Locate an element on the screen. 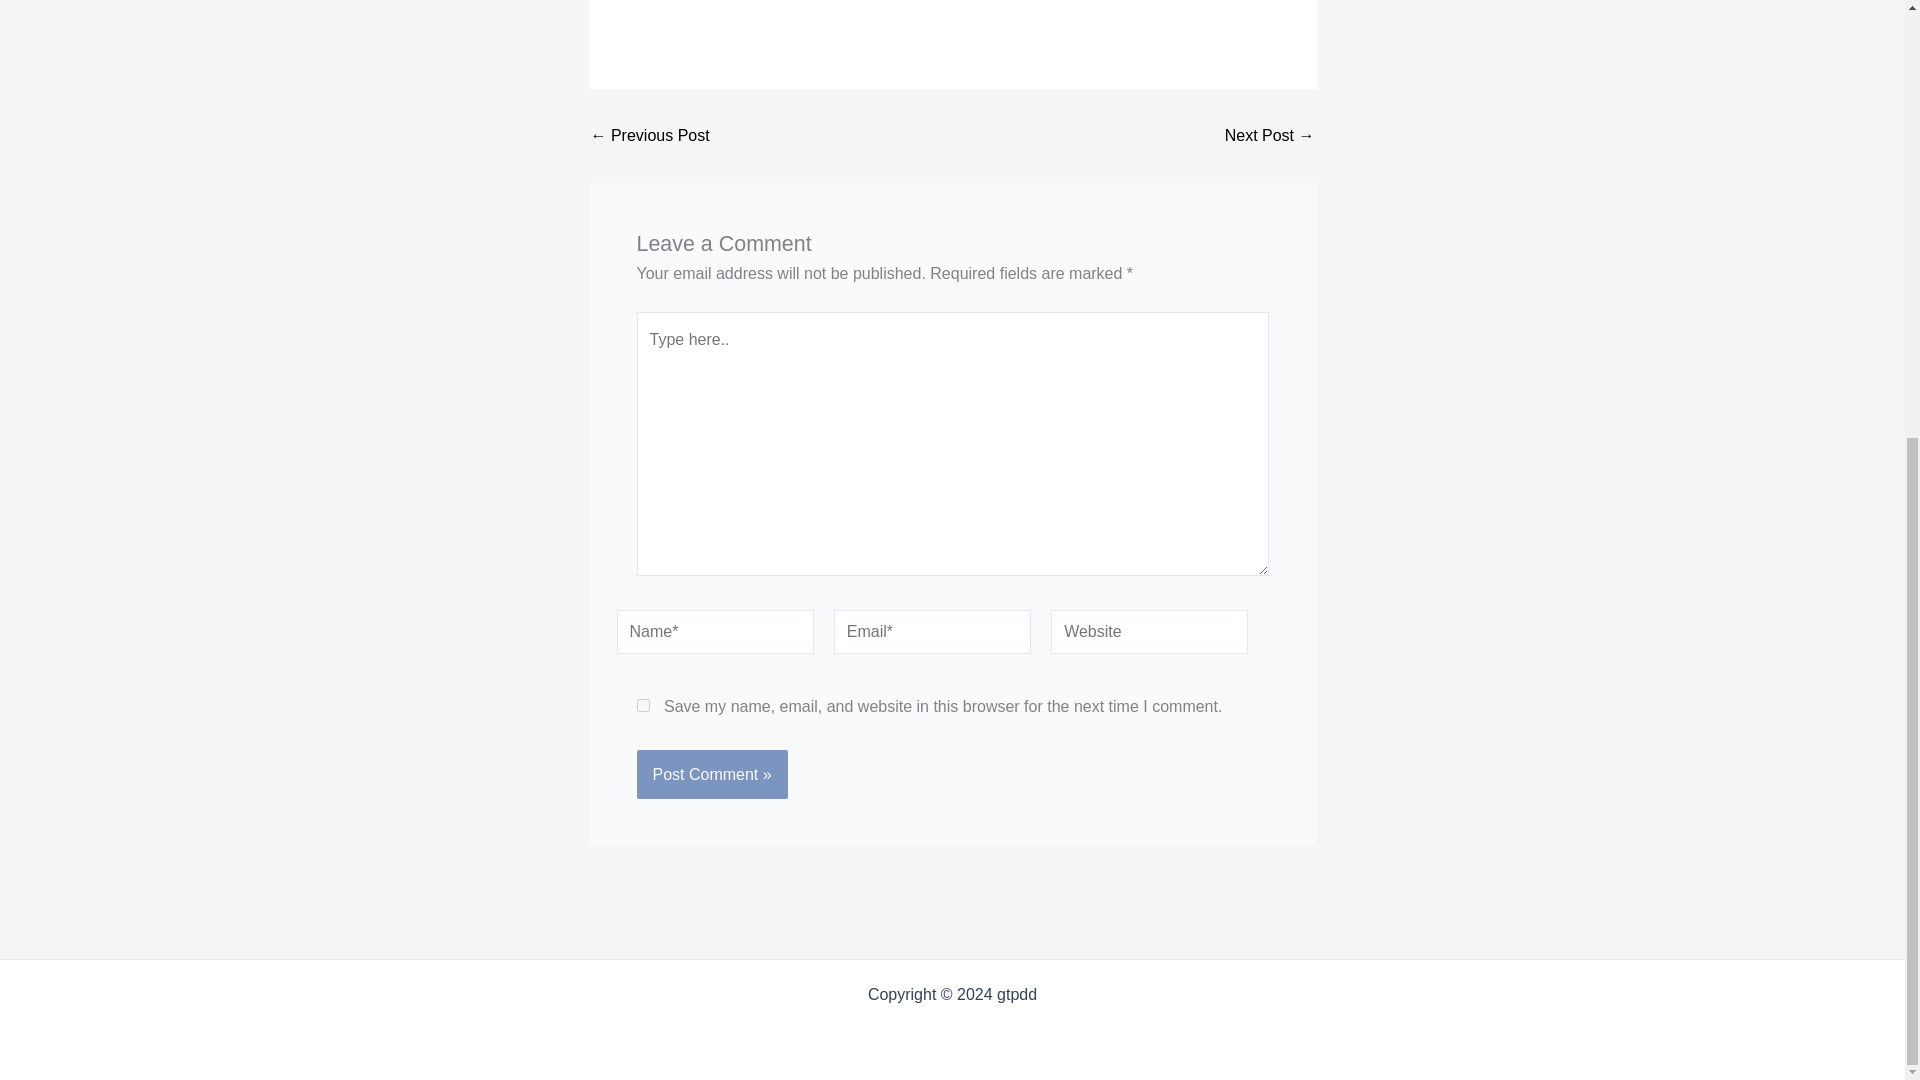  Mid-season Predictions Review is located at coordinates (1270, 136).